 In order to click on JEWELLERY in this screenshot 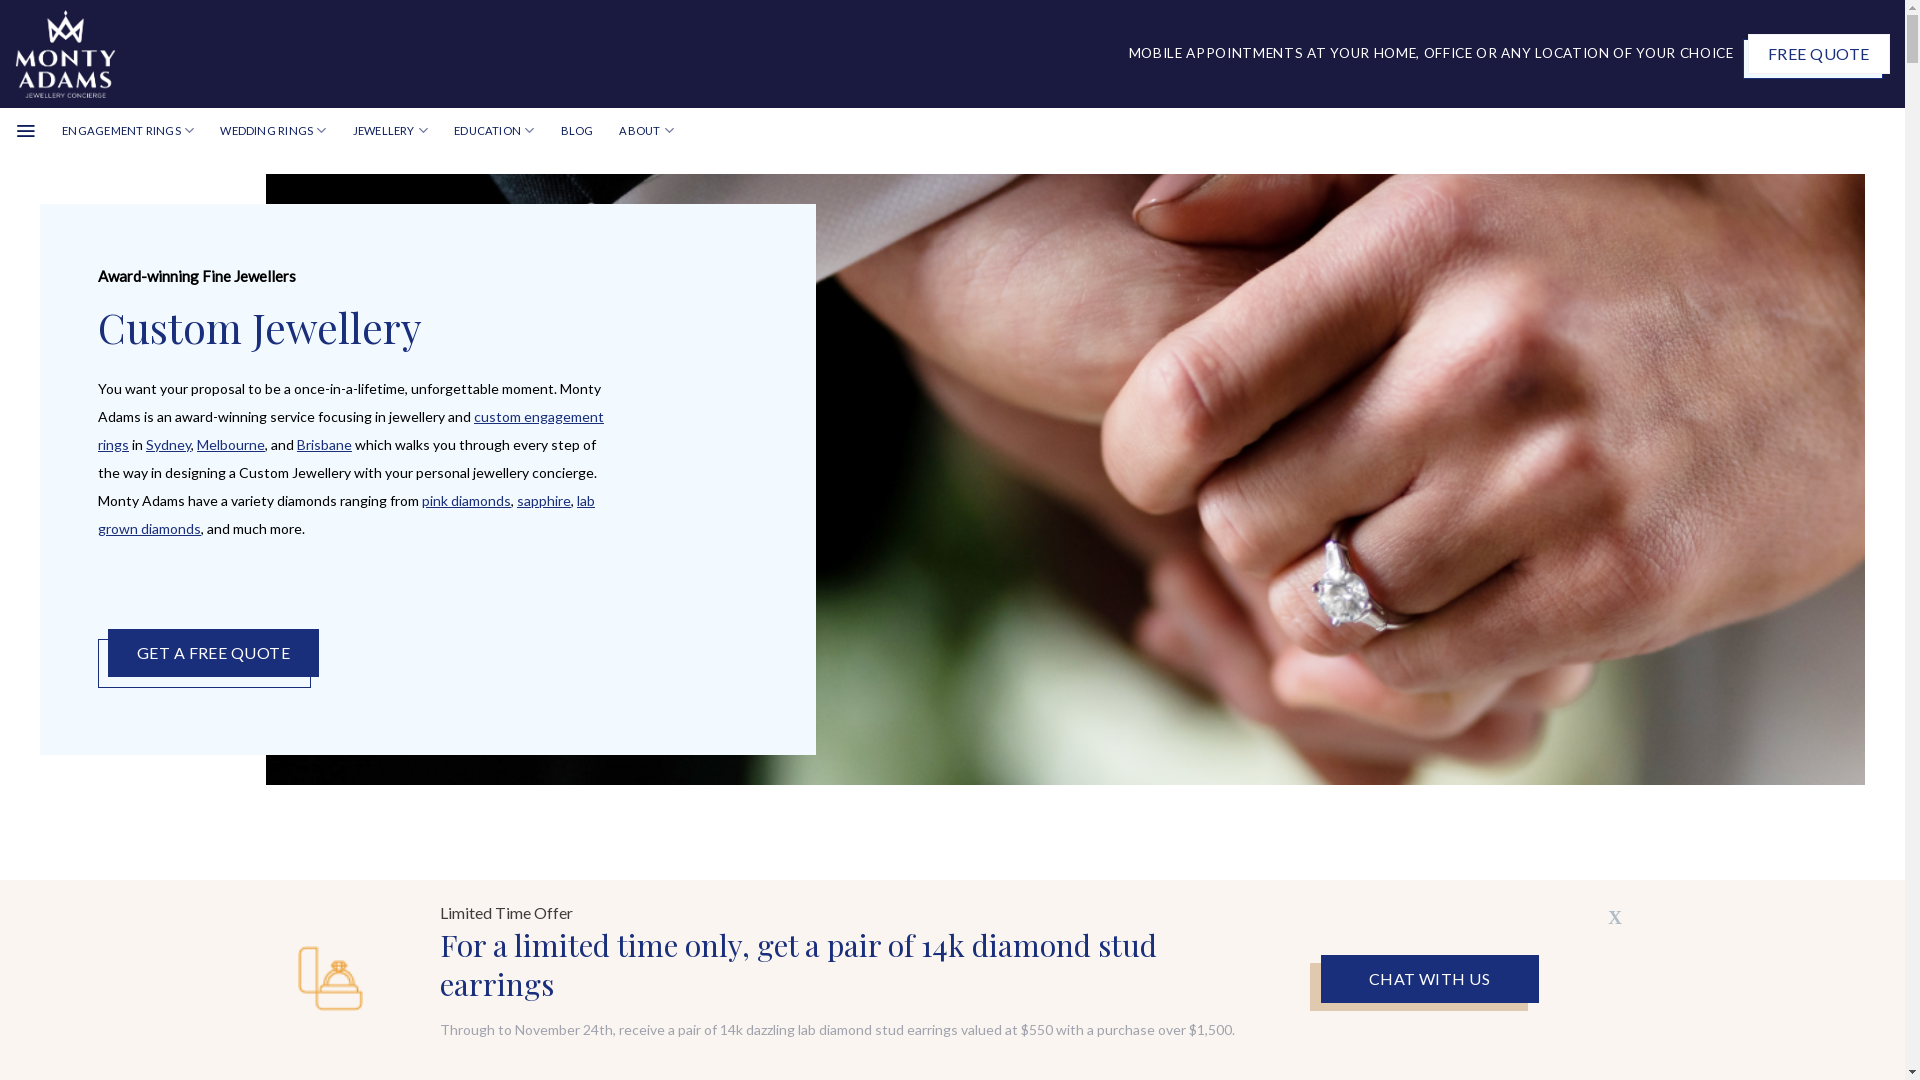, I will do `click(390, 130)`.